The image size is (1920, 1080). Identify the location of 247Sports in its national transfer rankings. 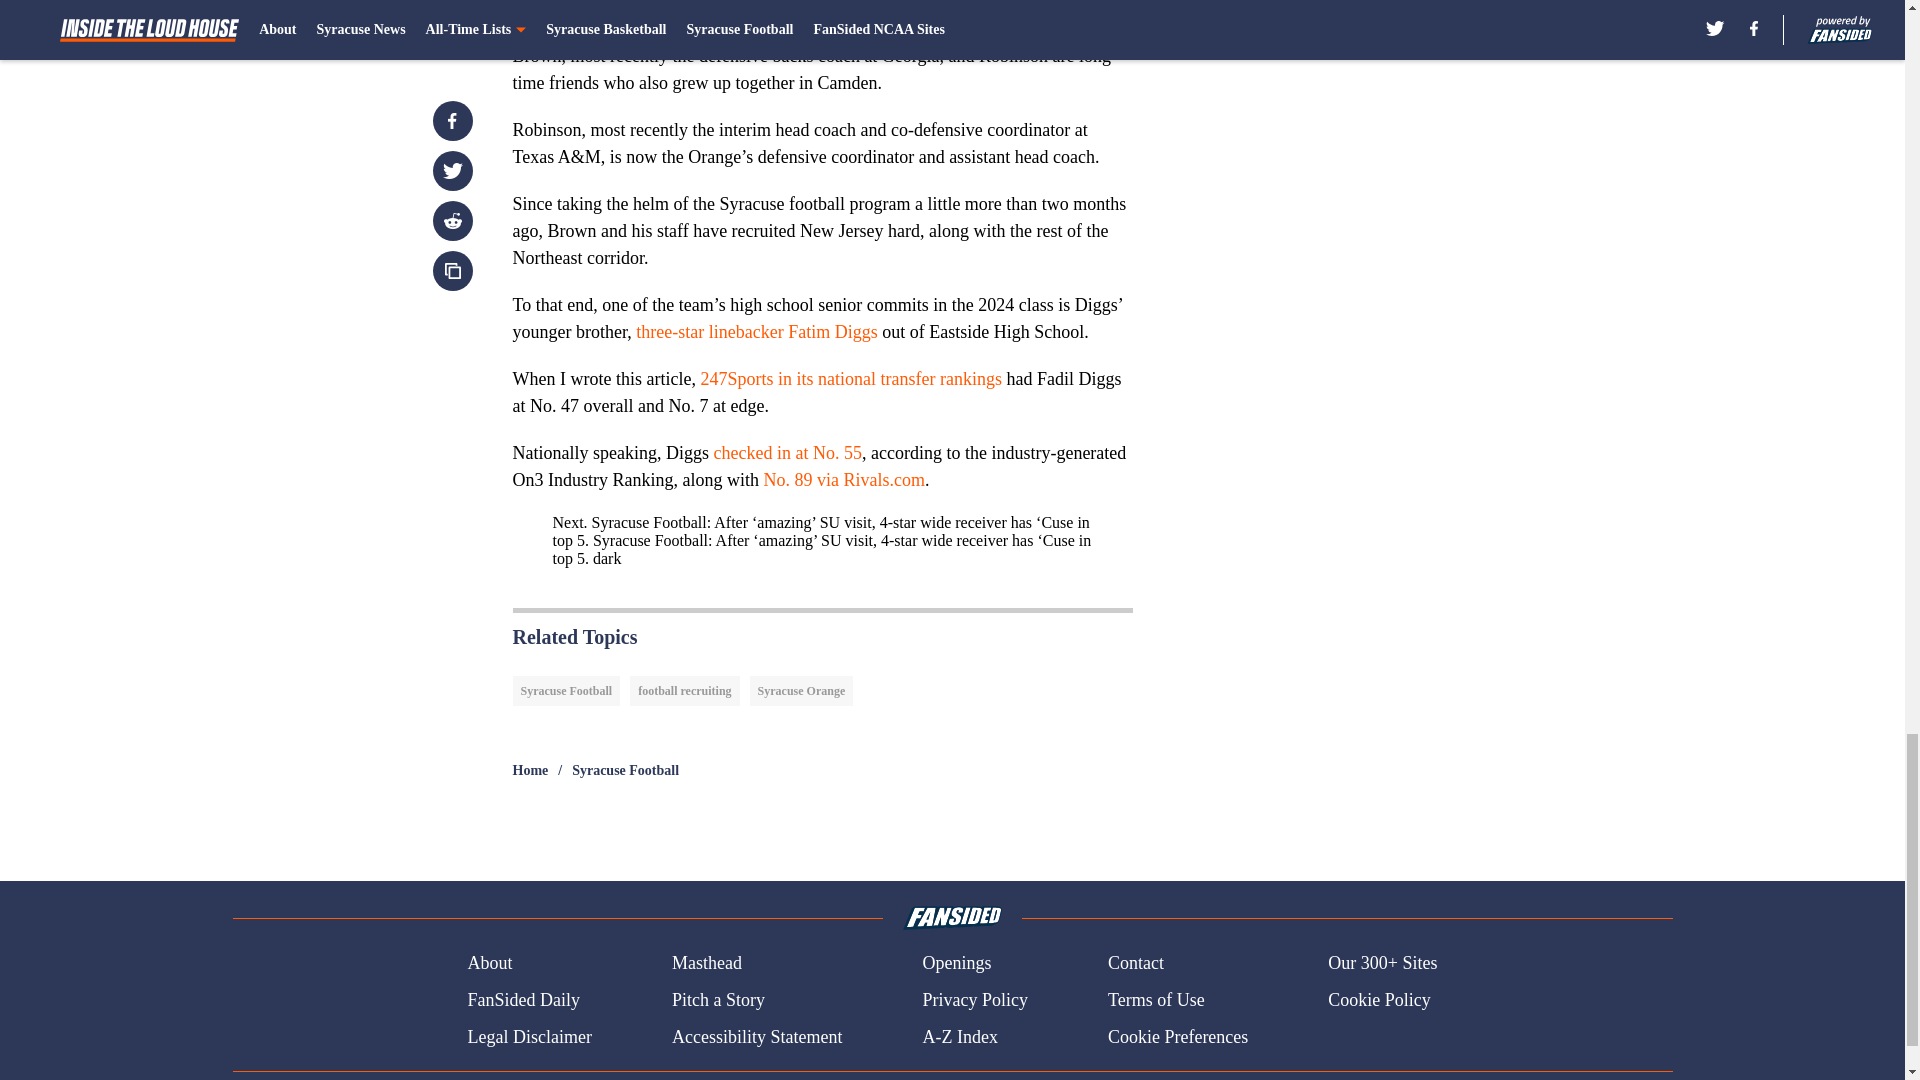
(850, 378).